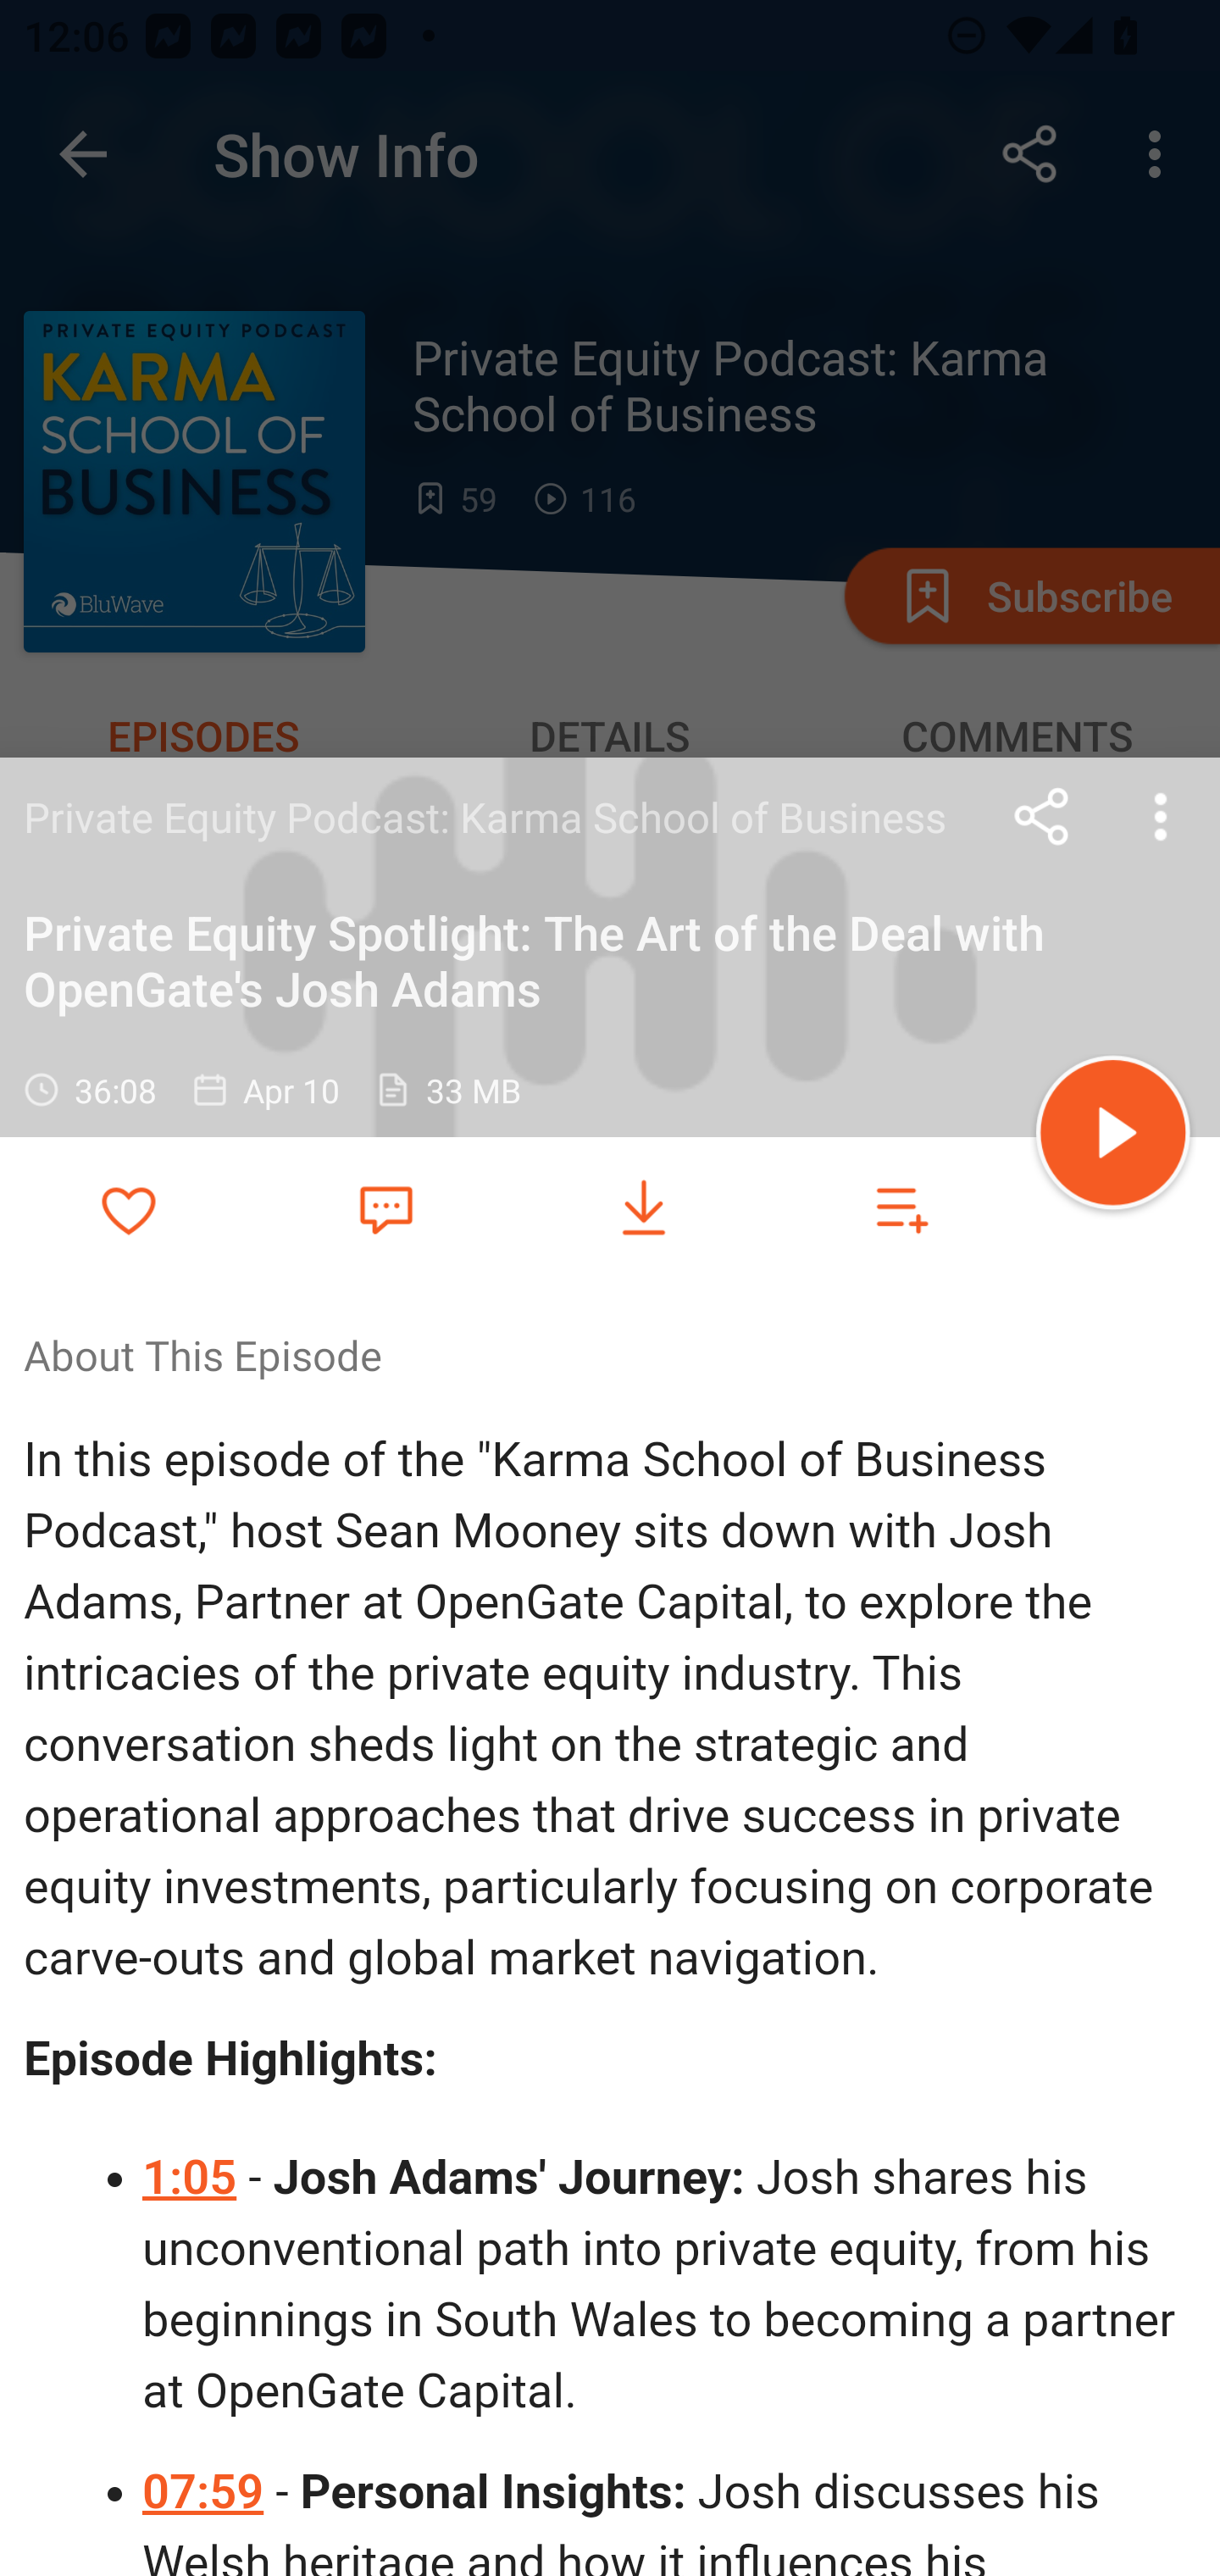  Describe the element at coordinates (1113, 1137) in the screenshot. I see `Play` at that location.